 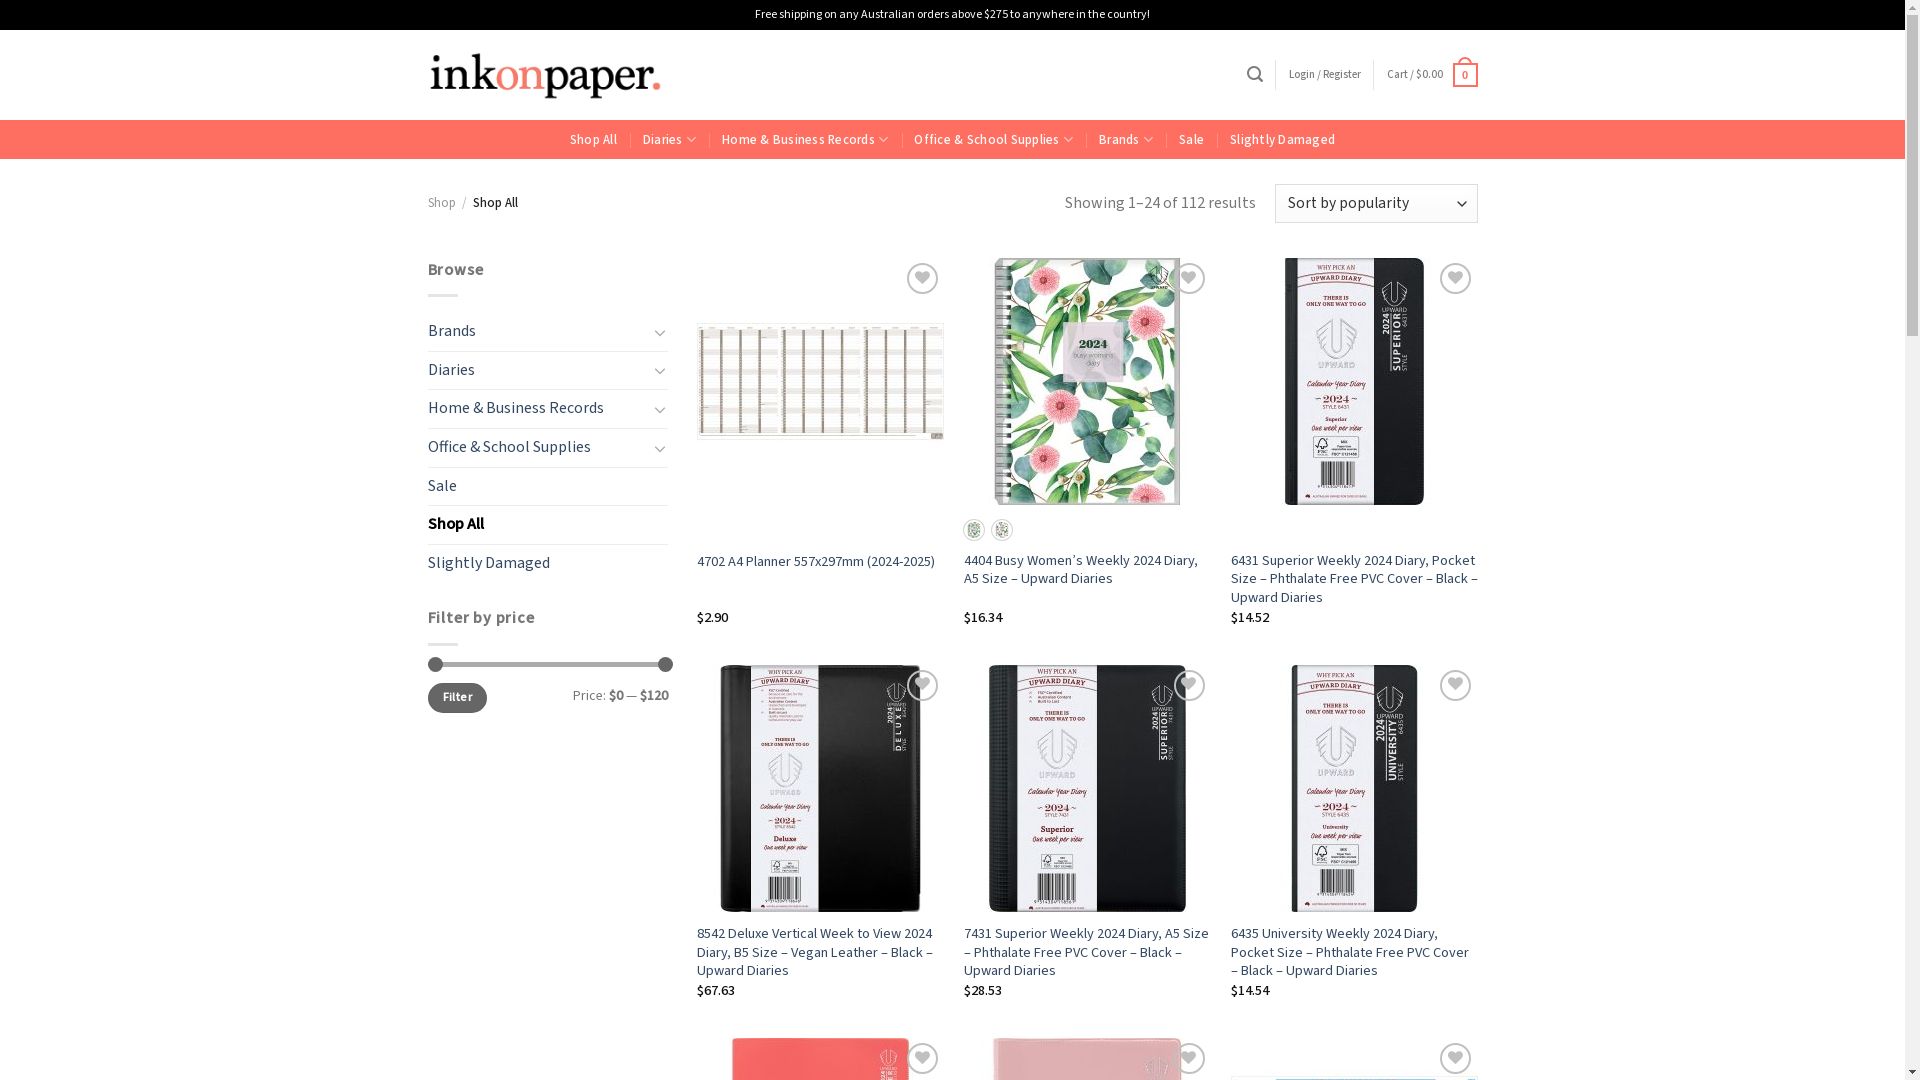 I want to click on Home & Business Records, so click(x=805, y=140).